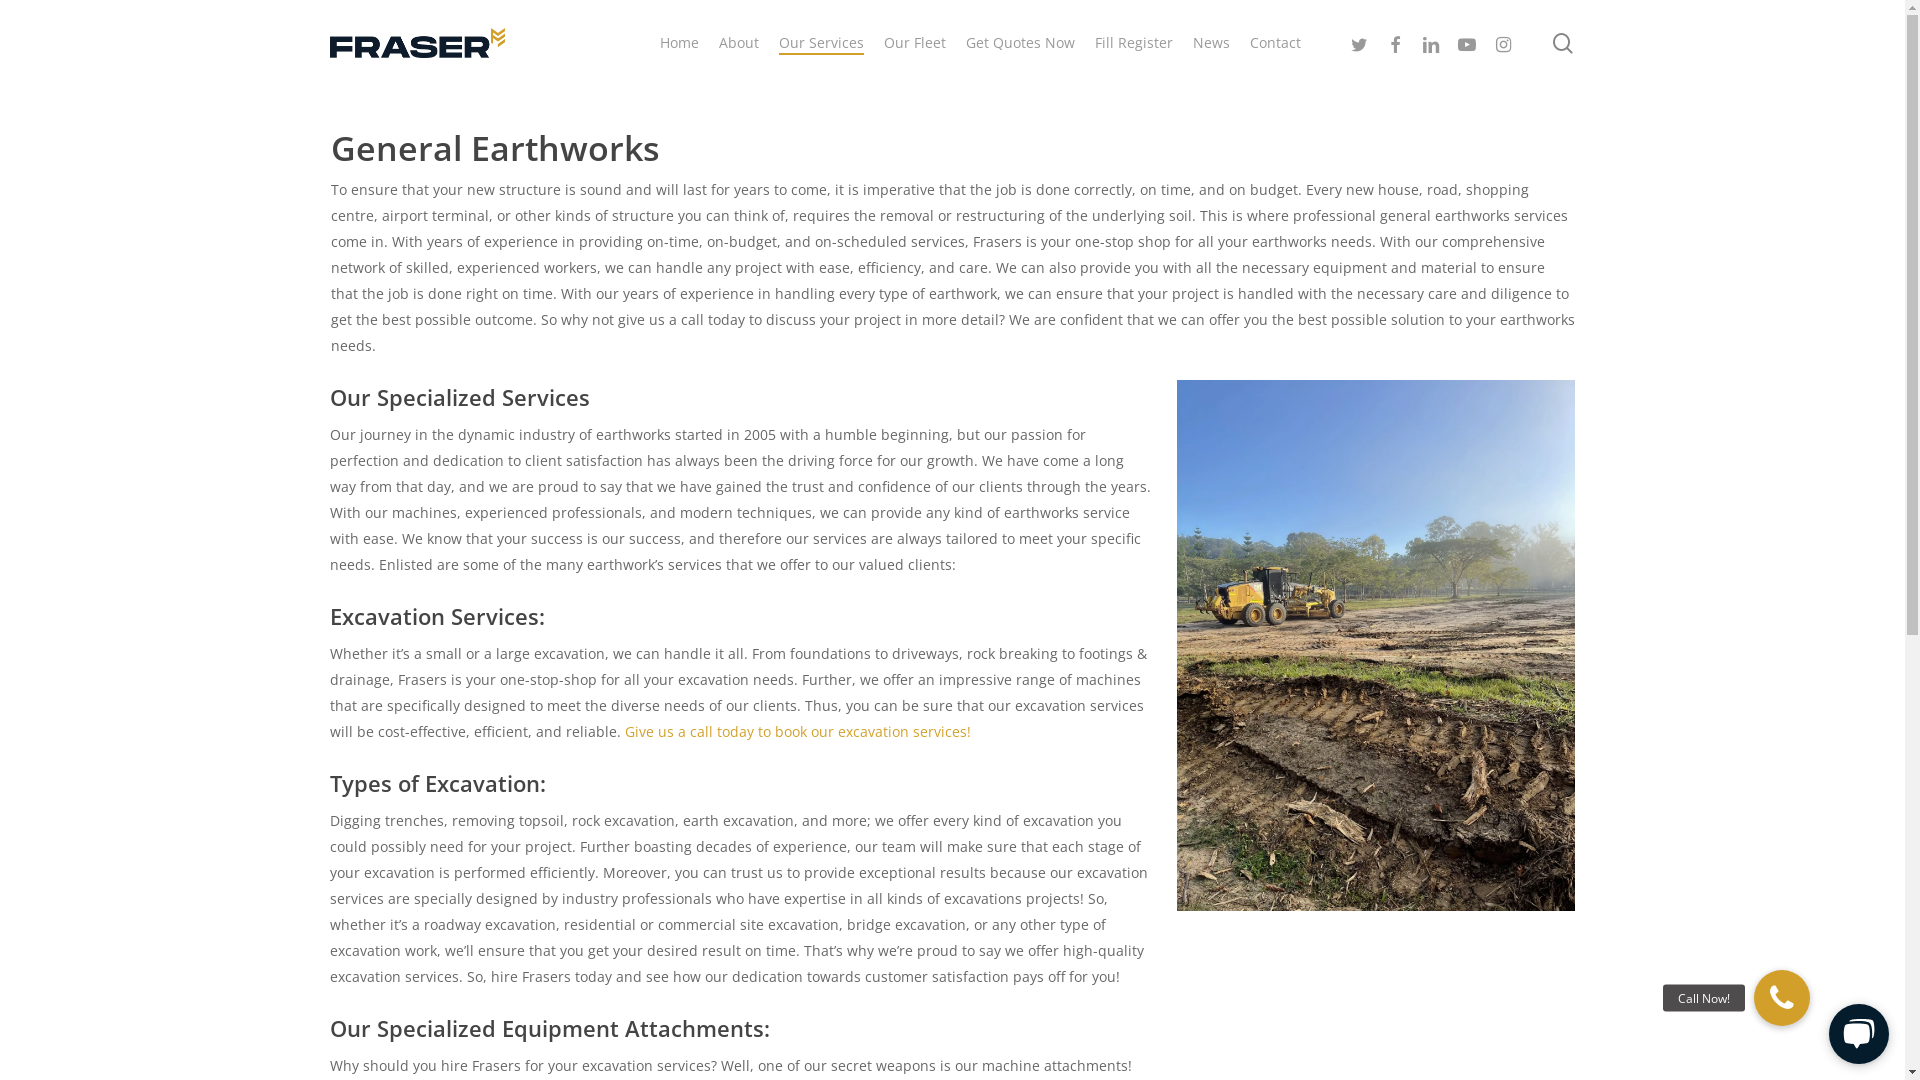  Describe the element at coordinates (1503, 42) in the screenshot. I see `instagram` at that location.